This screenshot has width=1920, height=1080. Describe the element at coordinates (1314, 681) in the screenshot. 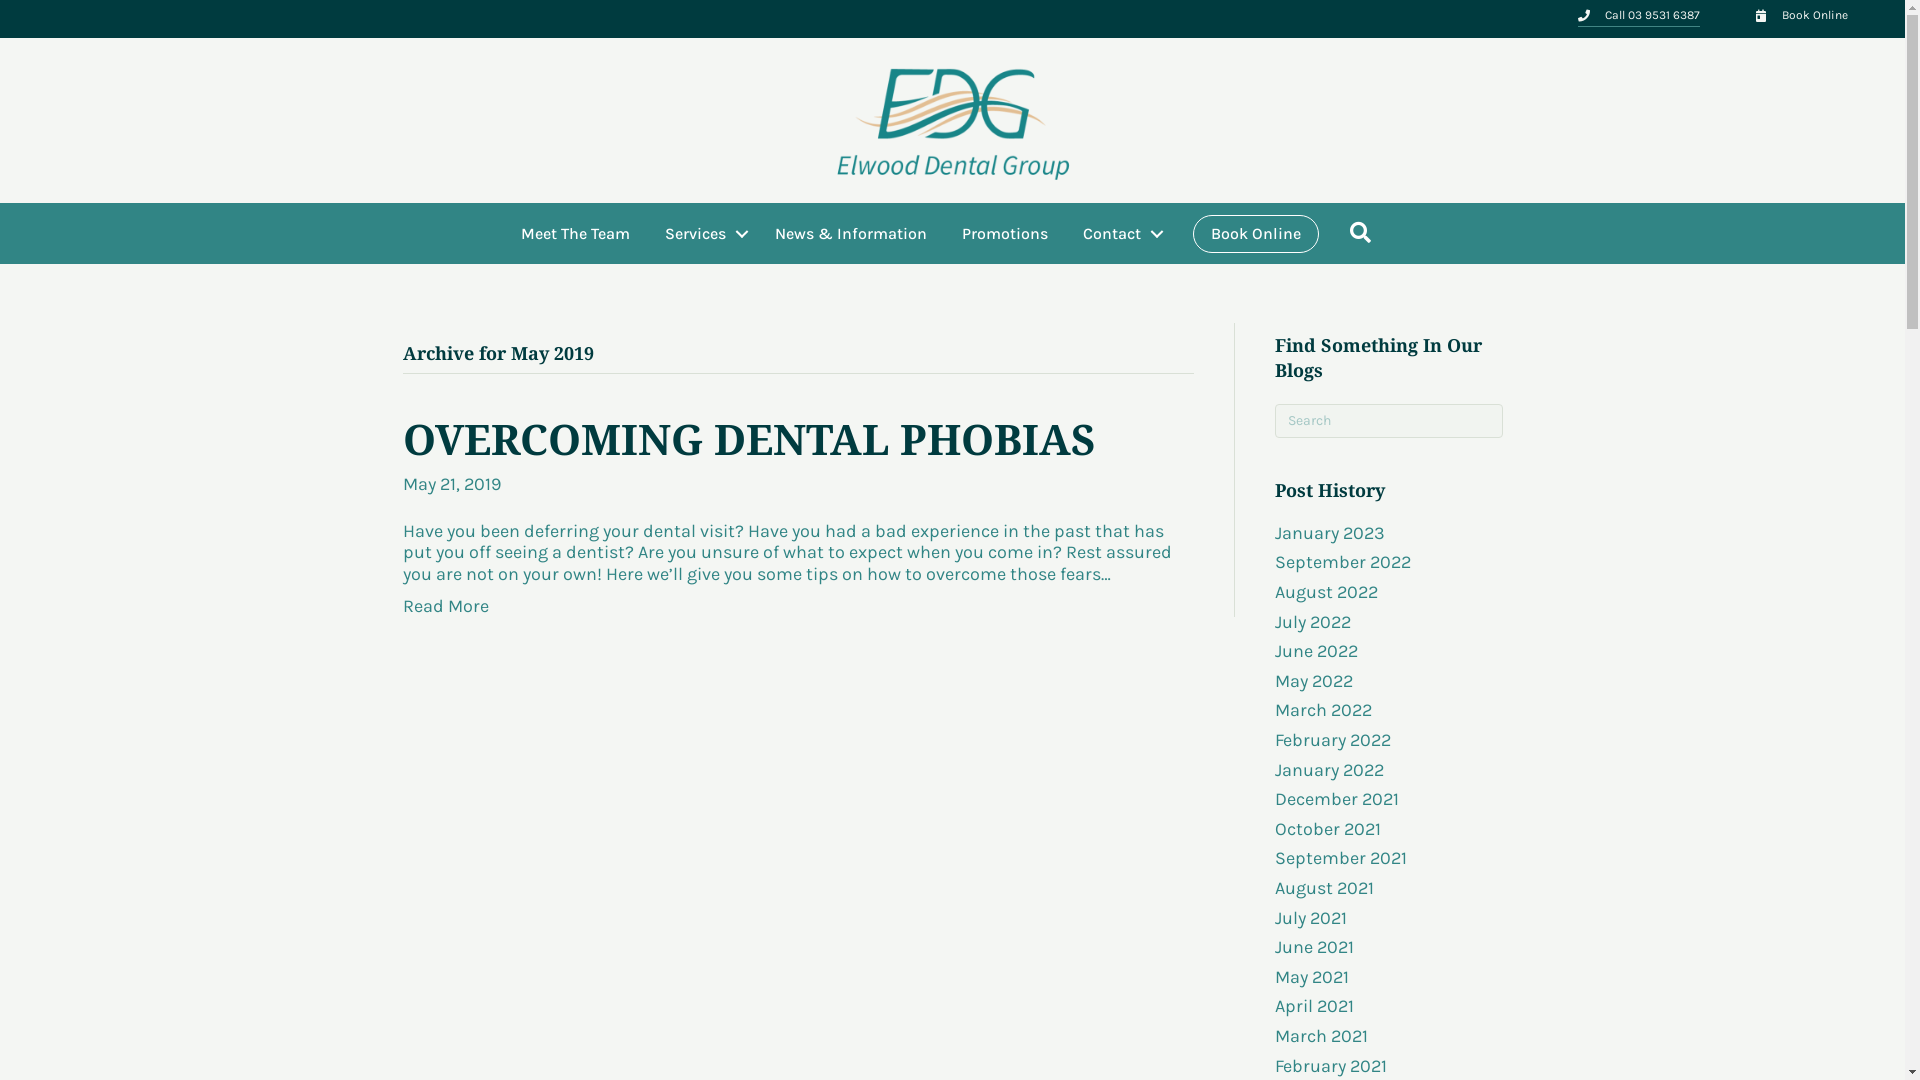

I see `May 2022` at that location.